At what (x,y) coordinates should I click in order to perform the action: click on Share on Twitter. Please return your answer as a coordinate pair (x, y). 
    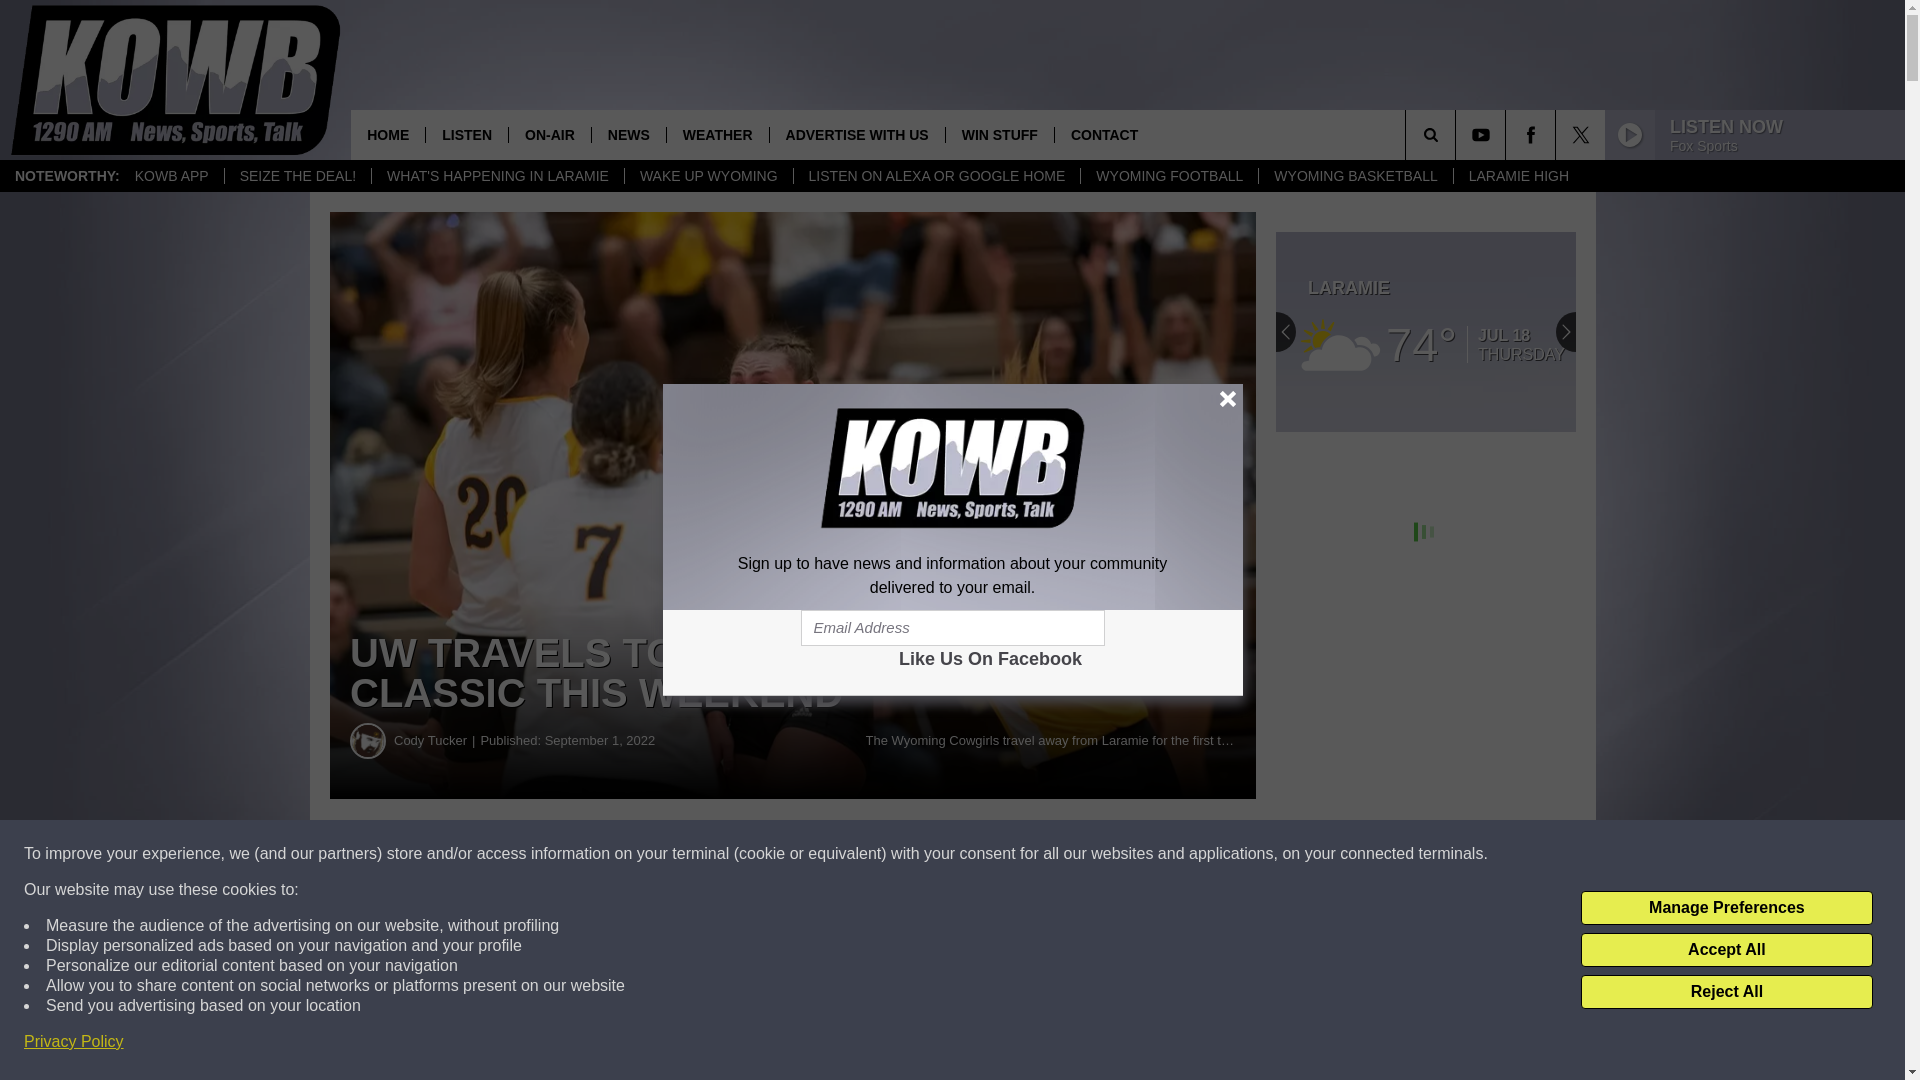
    Looking at the image, I should click on (978, 854).